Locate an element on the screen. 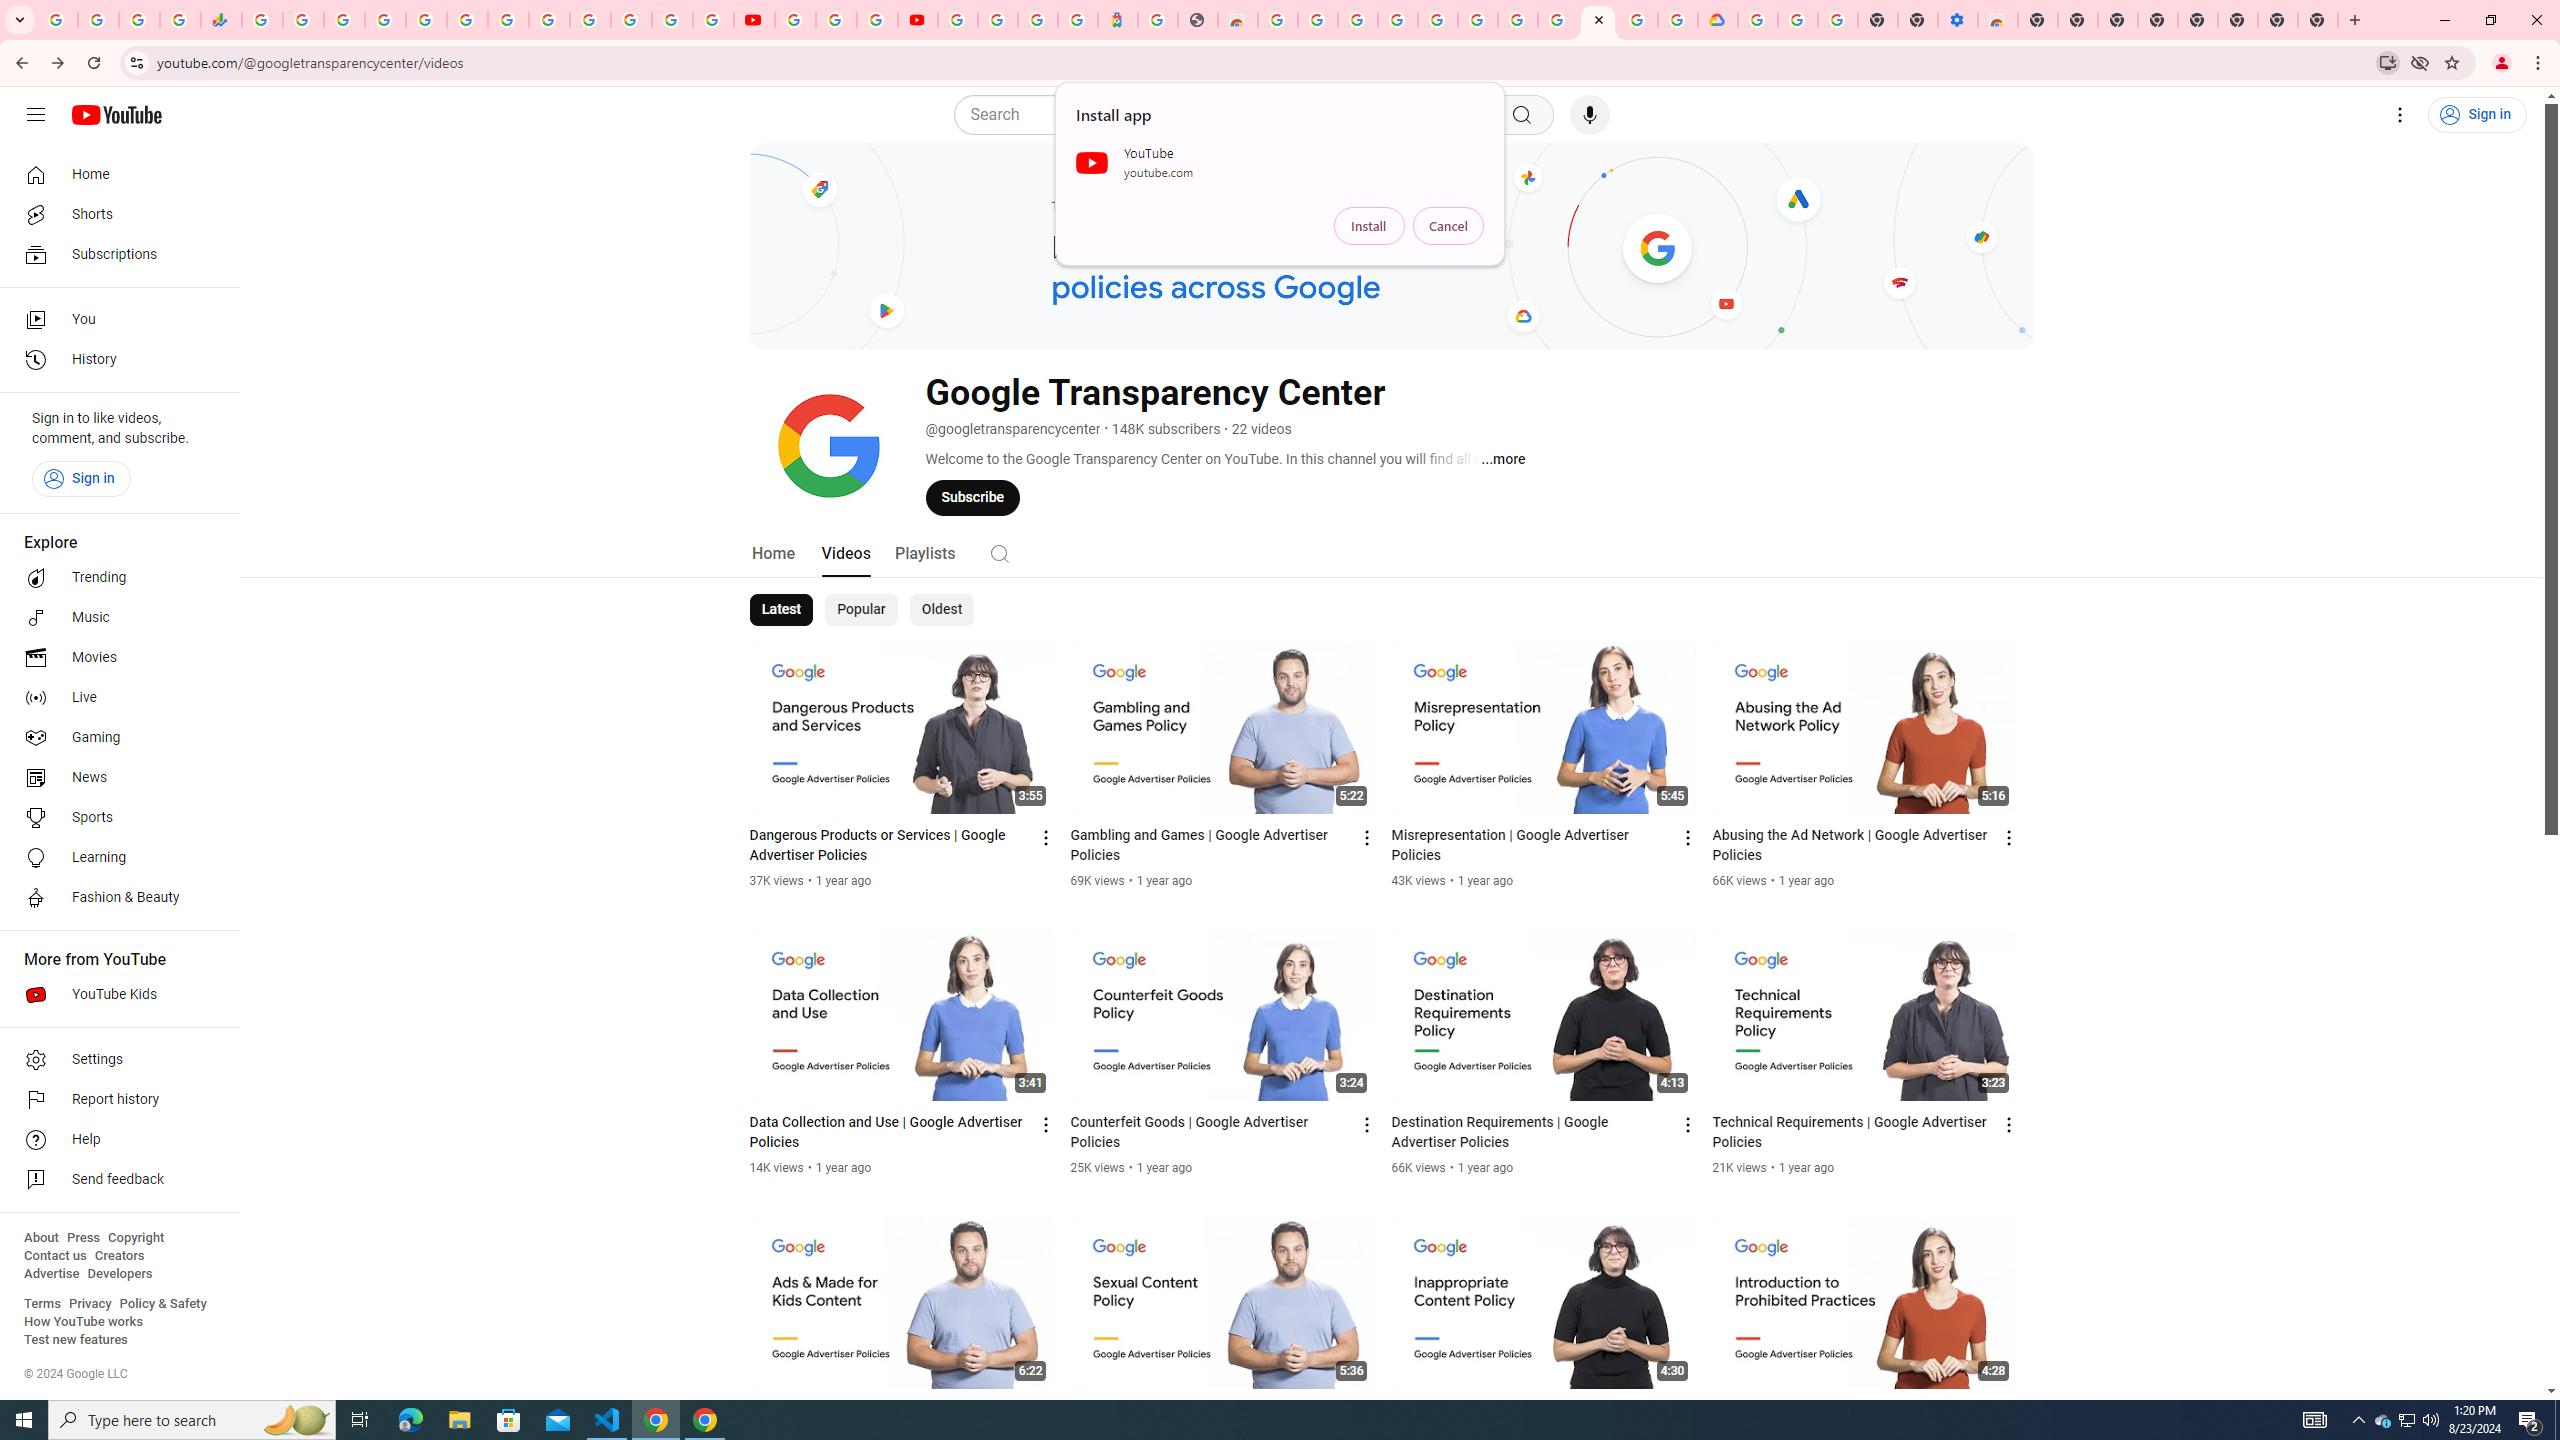  YouTube Kids is located at coordinates (114, 994).